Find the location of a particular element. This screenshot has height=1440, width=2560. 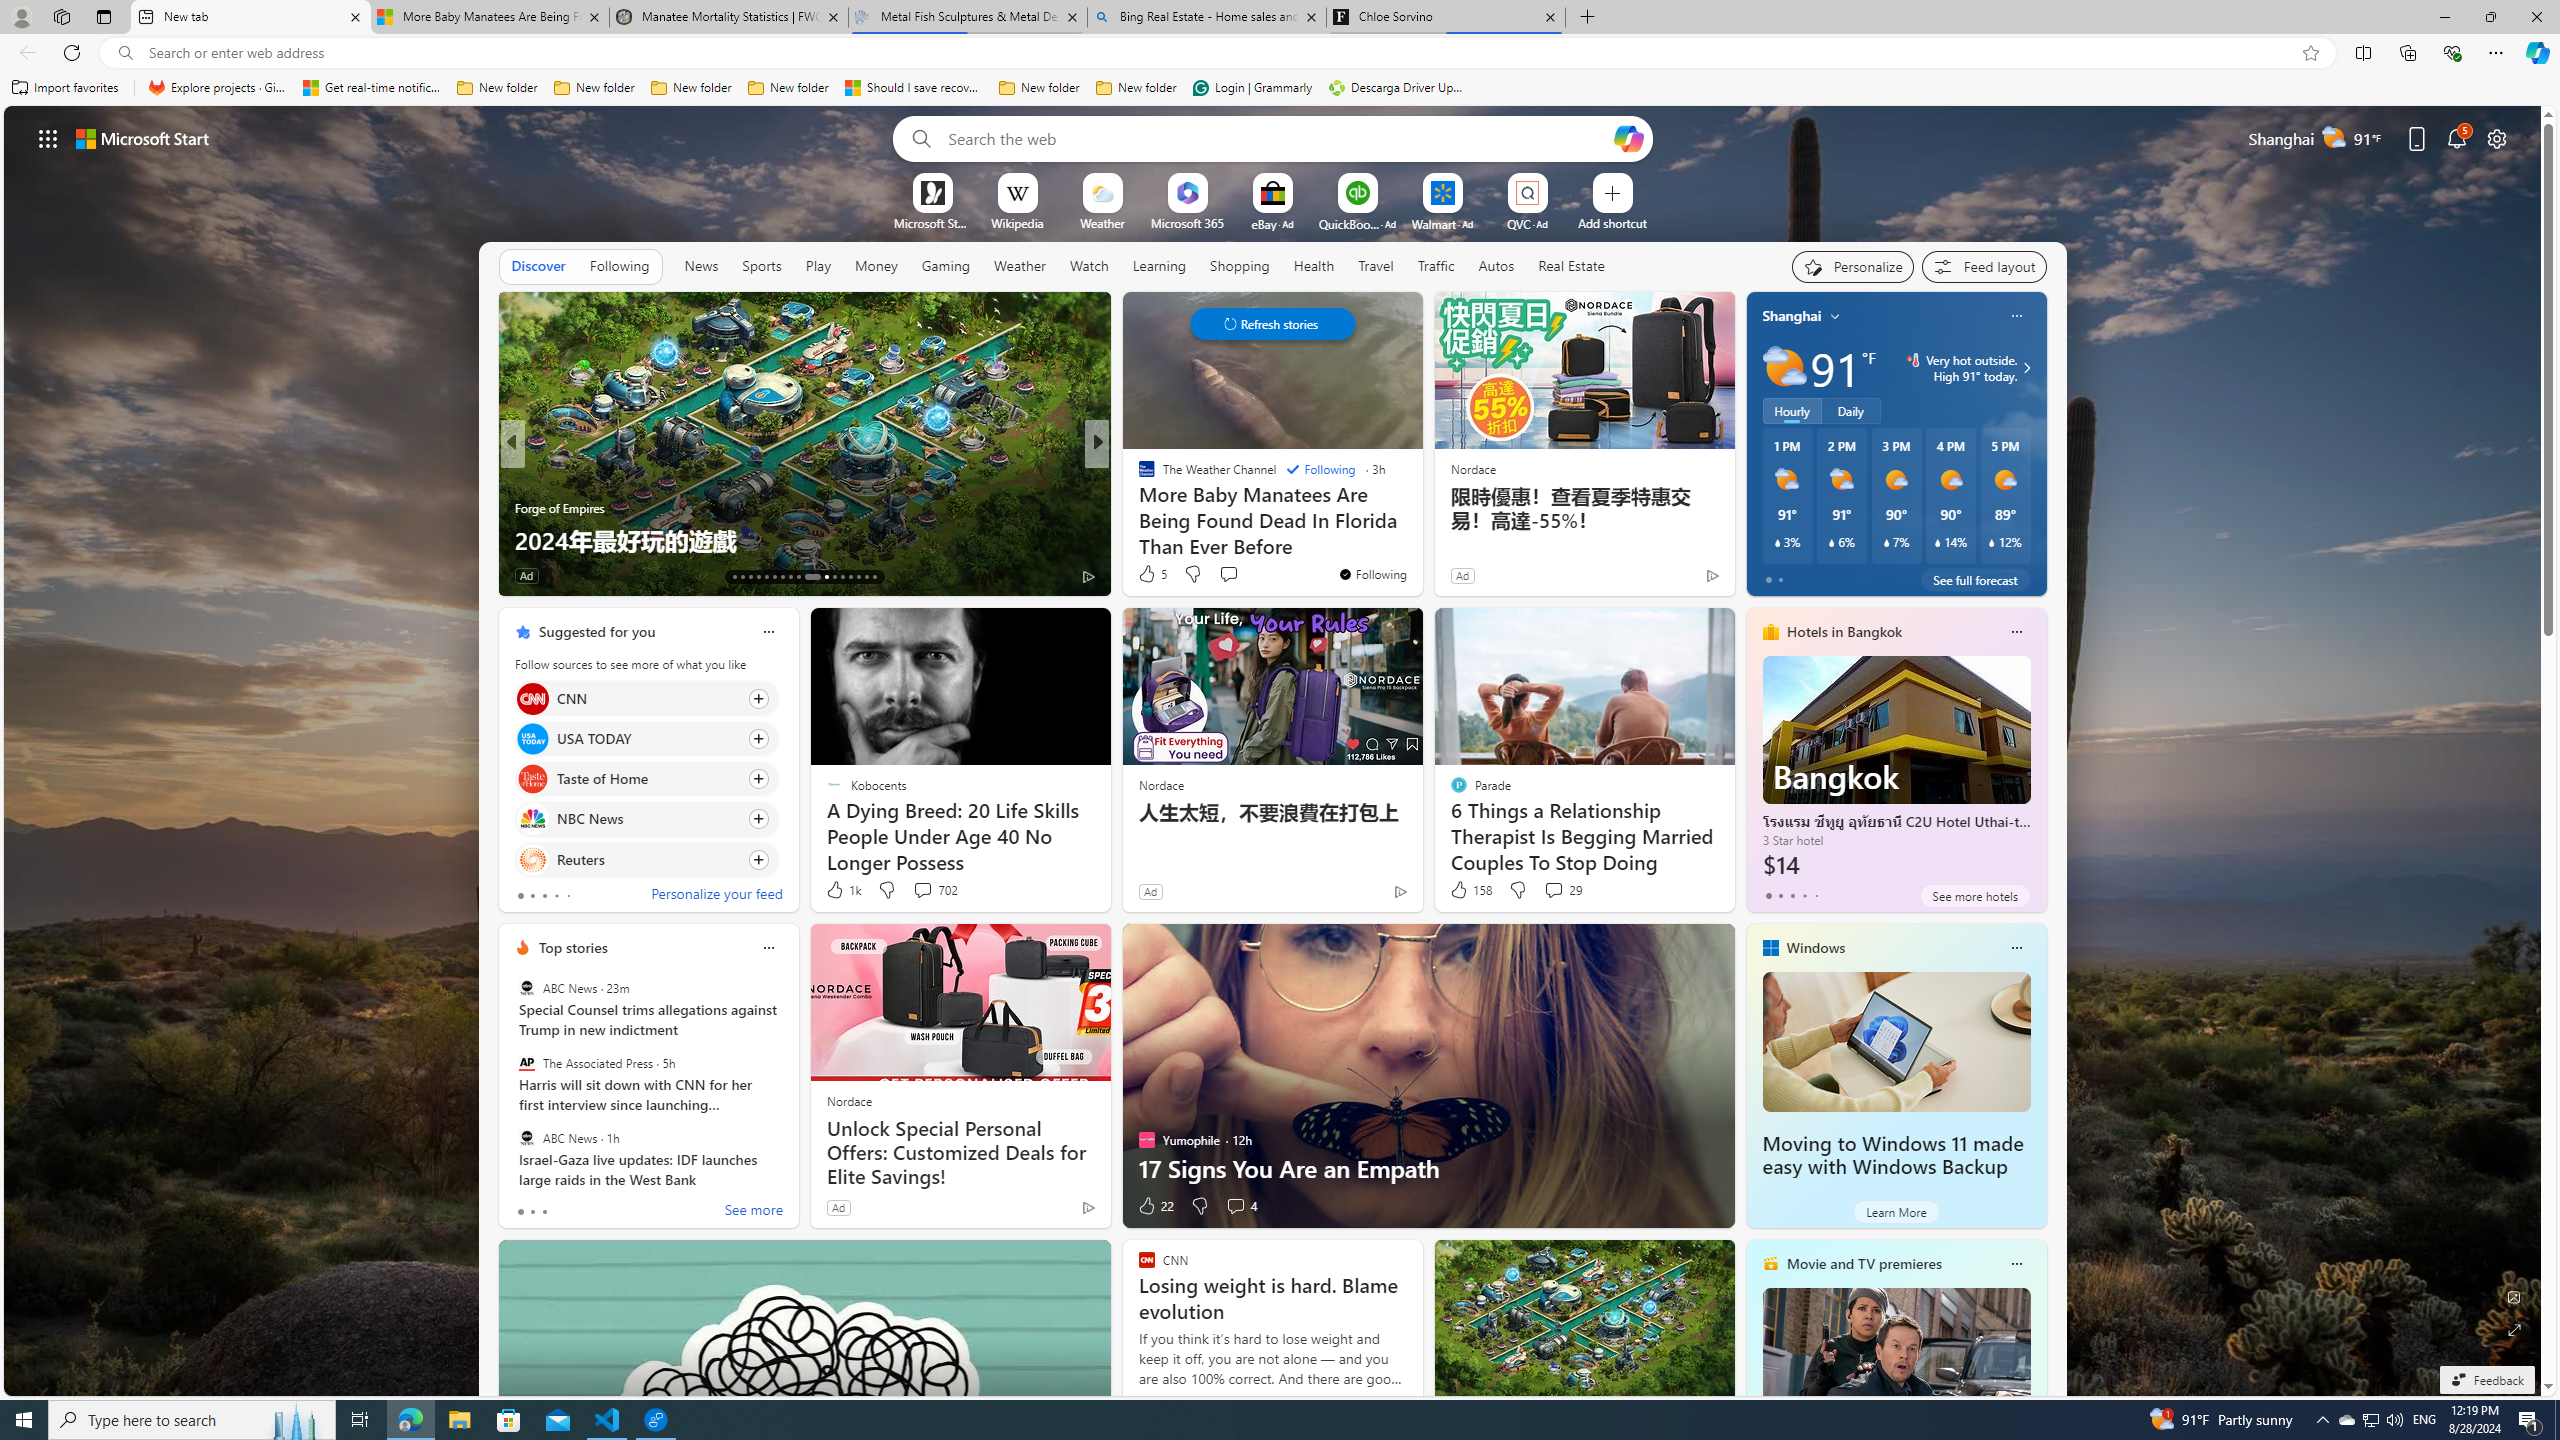

View comments 4 Comment is located at coordinates (1240, 1206).